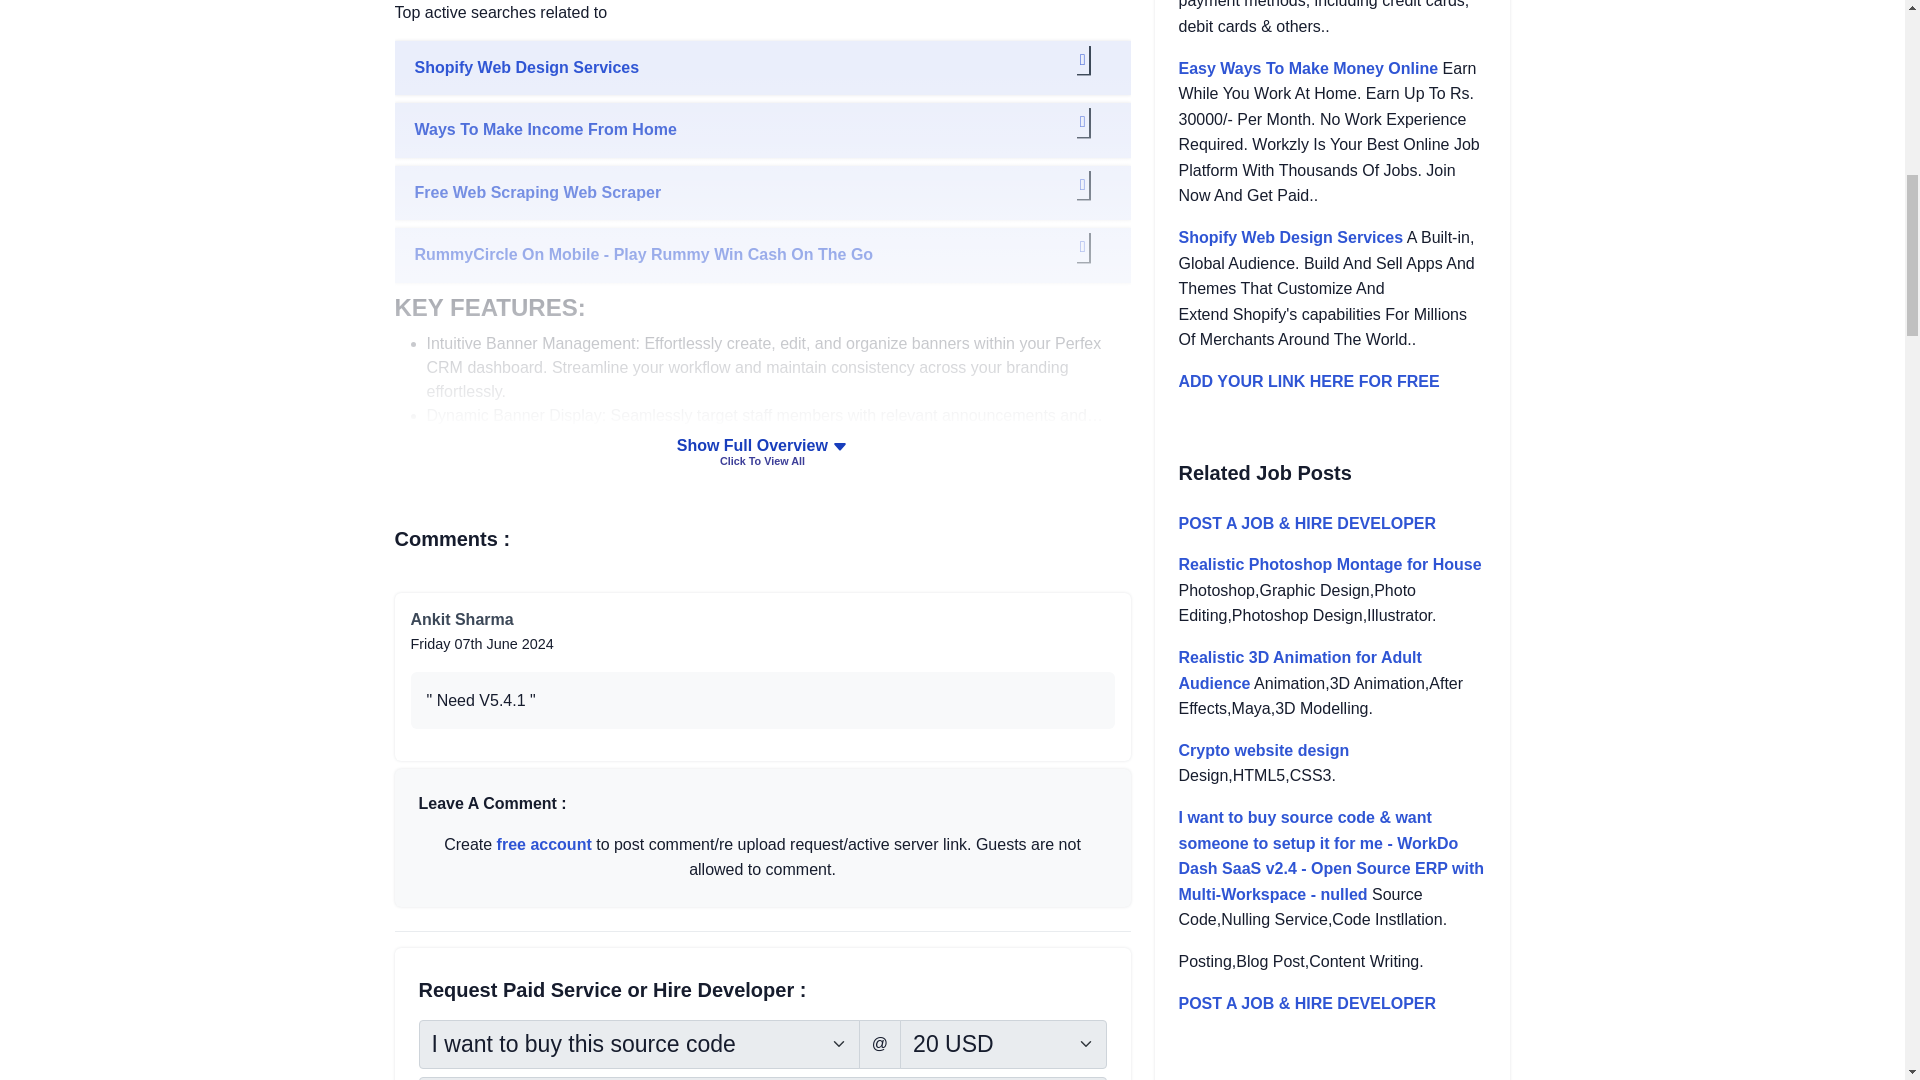 This screenshot has width=1920, height=1080. I want to click on RummyCircle On Mobile - Play Rummy Win Cash On The Go, so click(762, 254).